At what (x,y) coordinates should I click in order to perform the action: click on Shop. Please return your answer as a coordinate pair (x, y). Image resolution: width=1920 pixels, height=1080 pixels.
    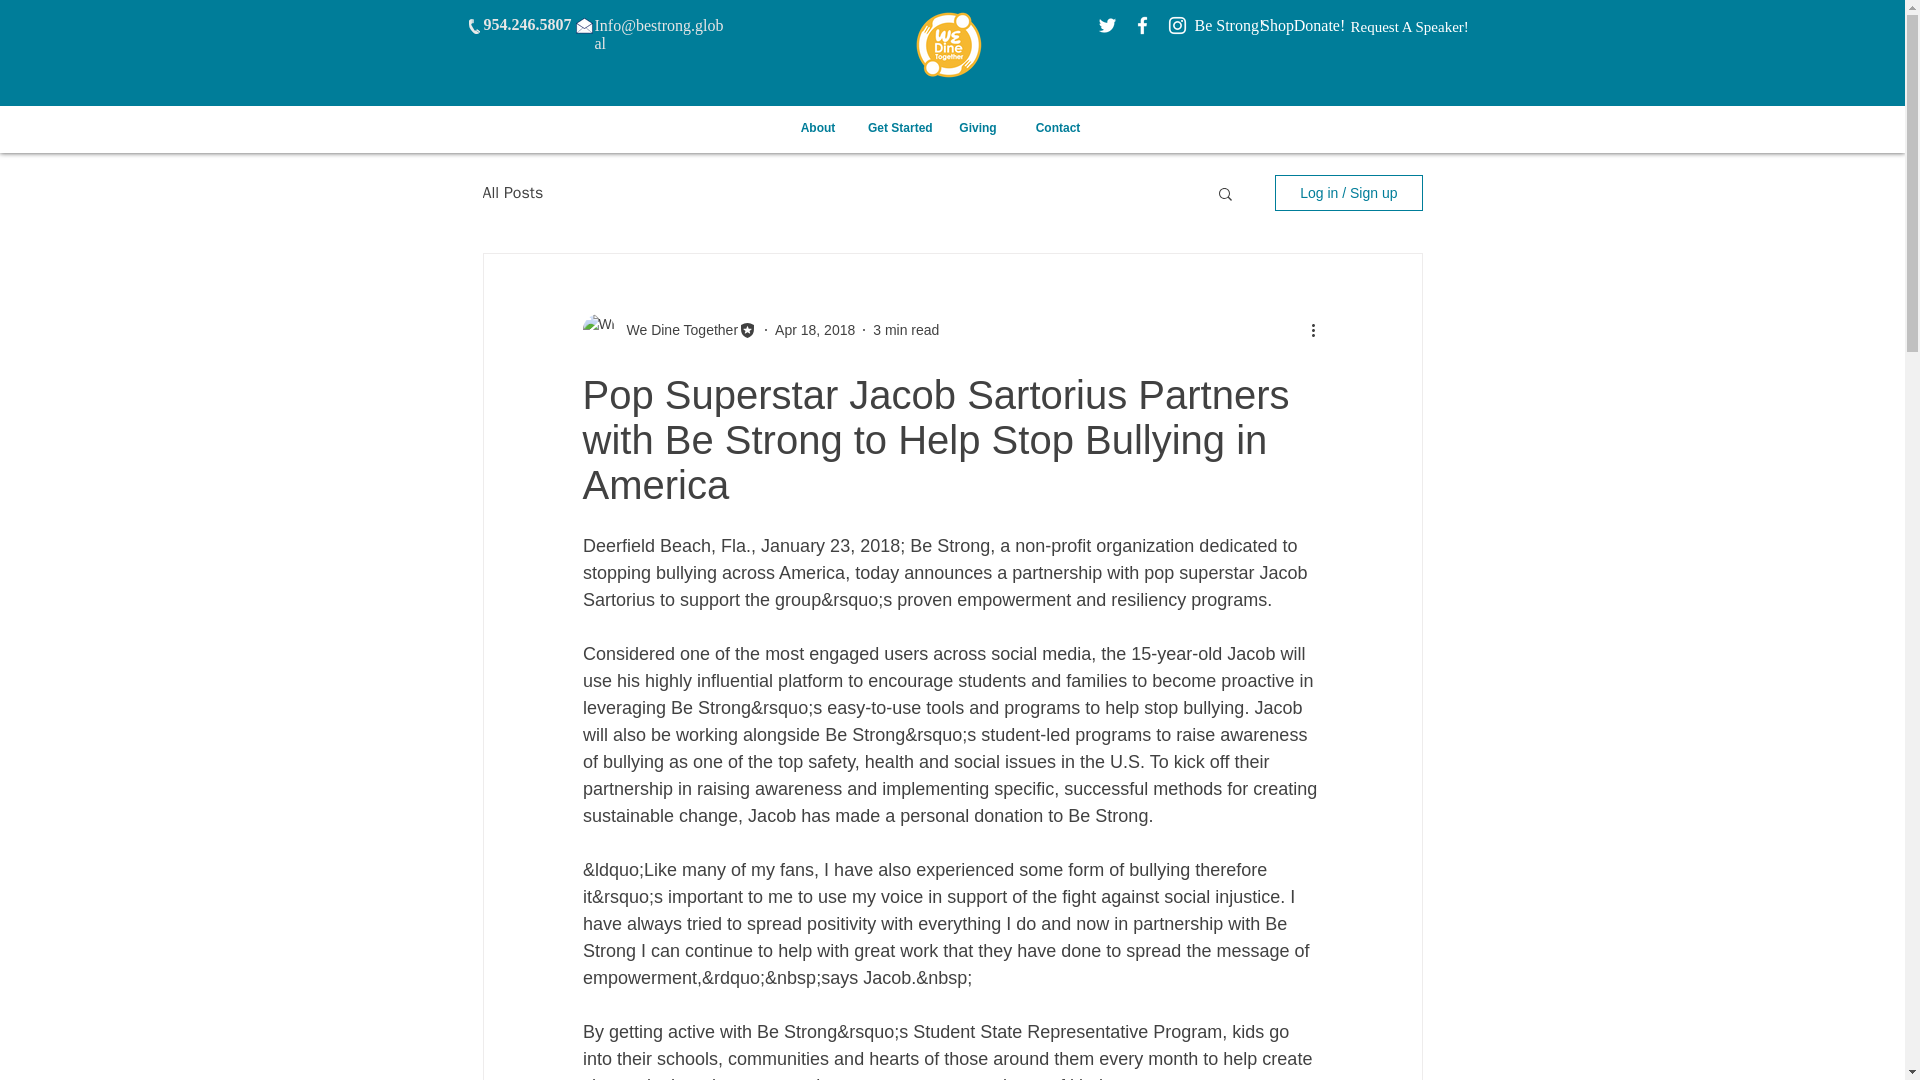
    Looking at the image, I should click on (1276, 26).